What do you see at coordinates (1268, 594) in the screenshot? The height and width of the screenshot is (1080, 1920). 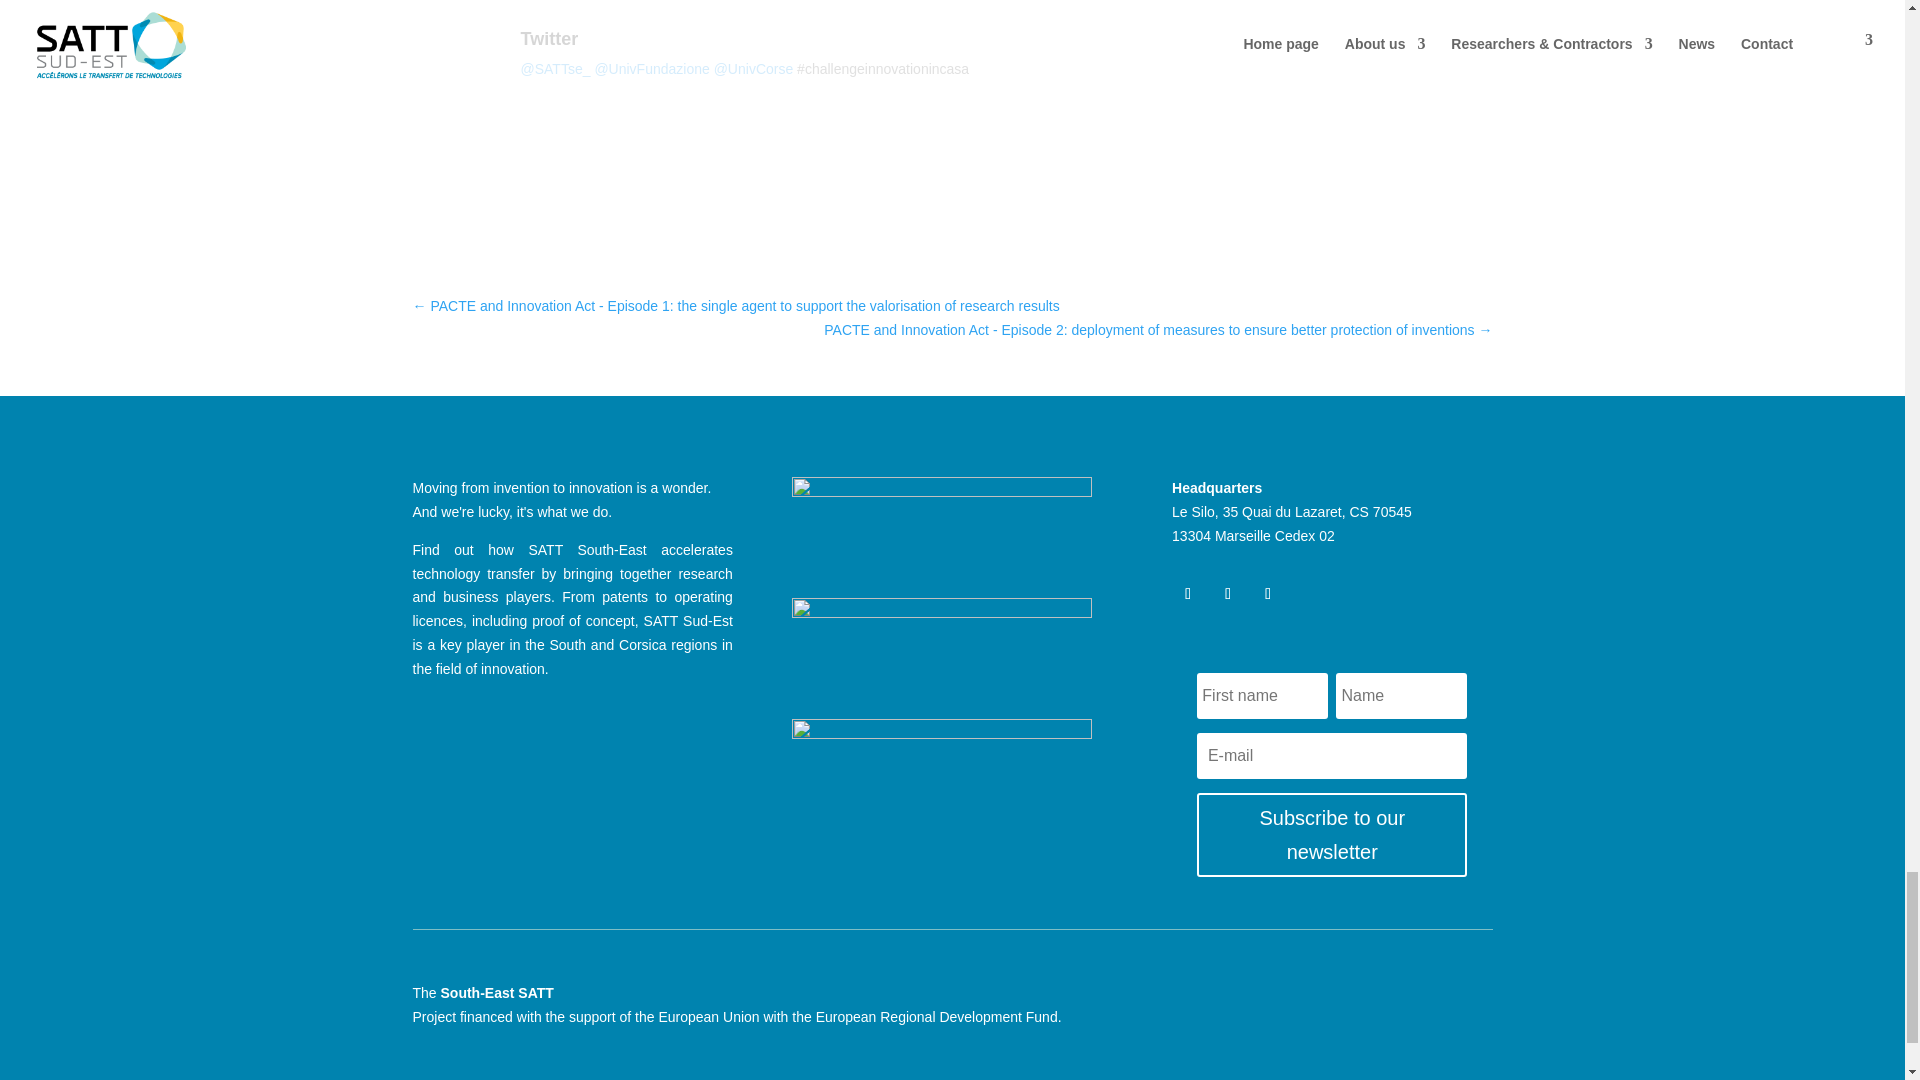 I see `Suivez sur Instagram` at bounding box center [1268, 594].